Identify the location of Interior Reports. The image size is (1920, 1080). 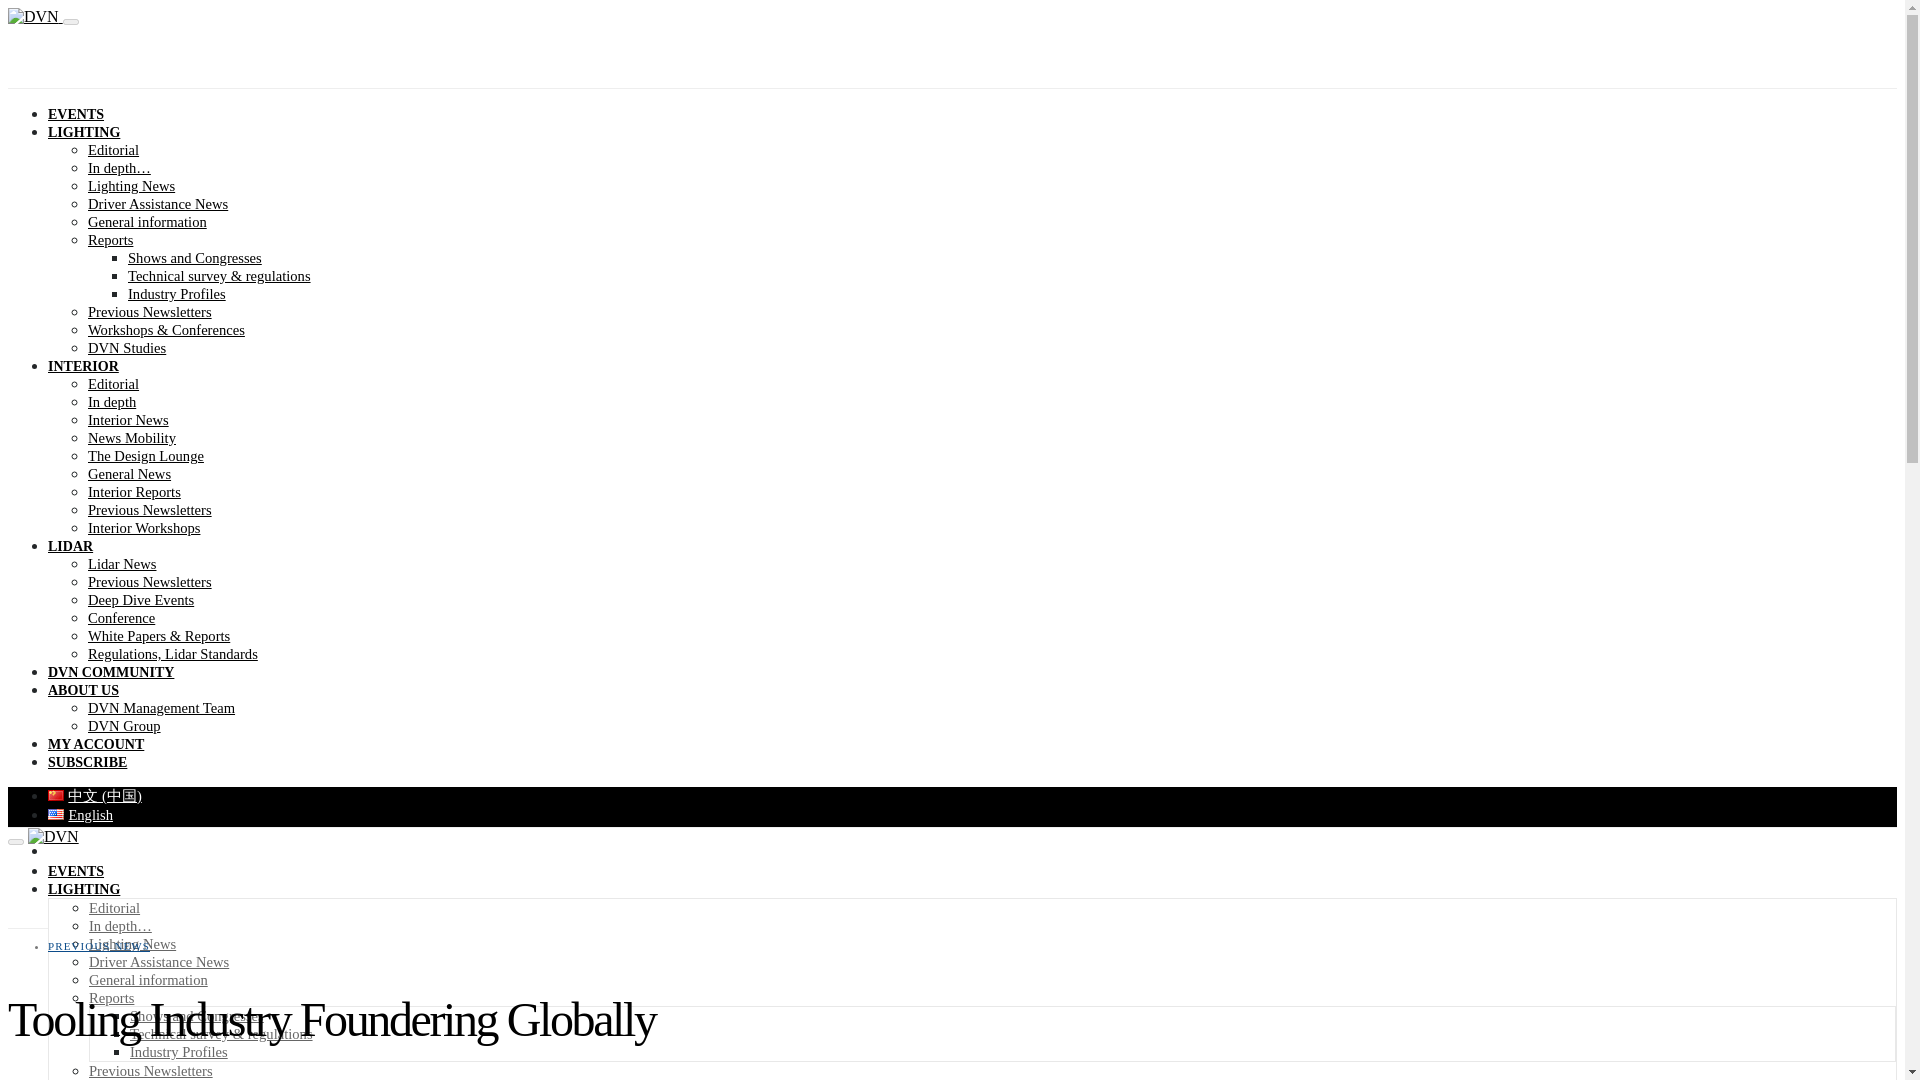
(134, 492).